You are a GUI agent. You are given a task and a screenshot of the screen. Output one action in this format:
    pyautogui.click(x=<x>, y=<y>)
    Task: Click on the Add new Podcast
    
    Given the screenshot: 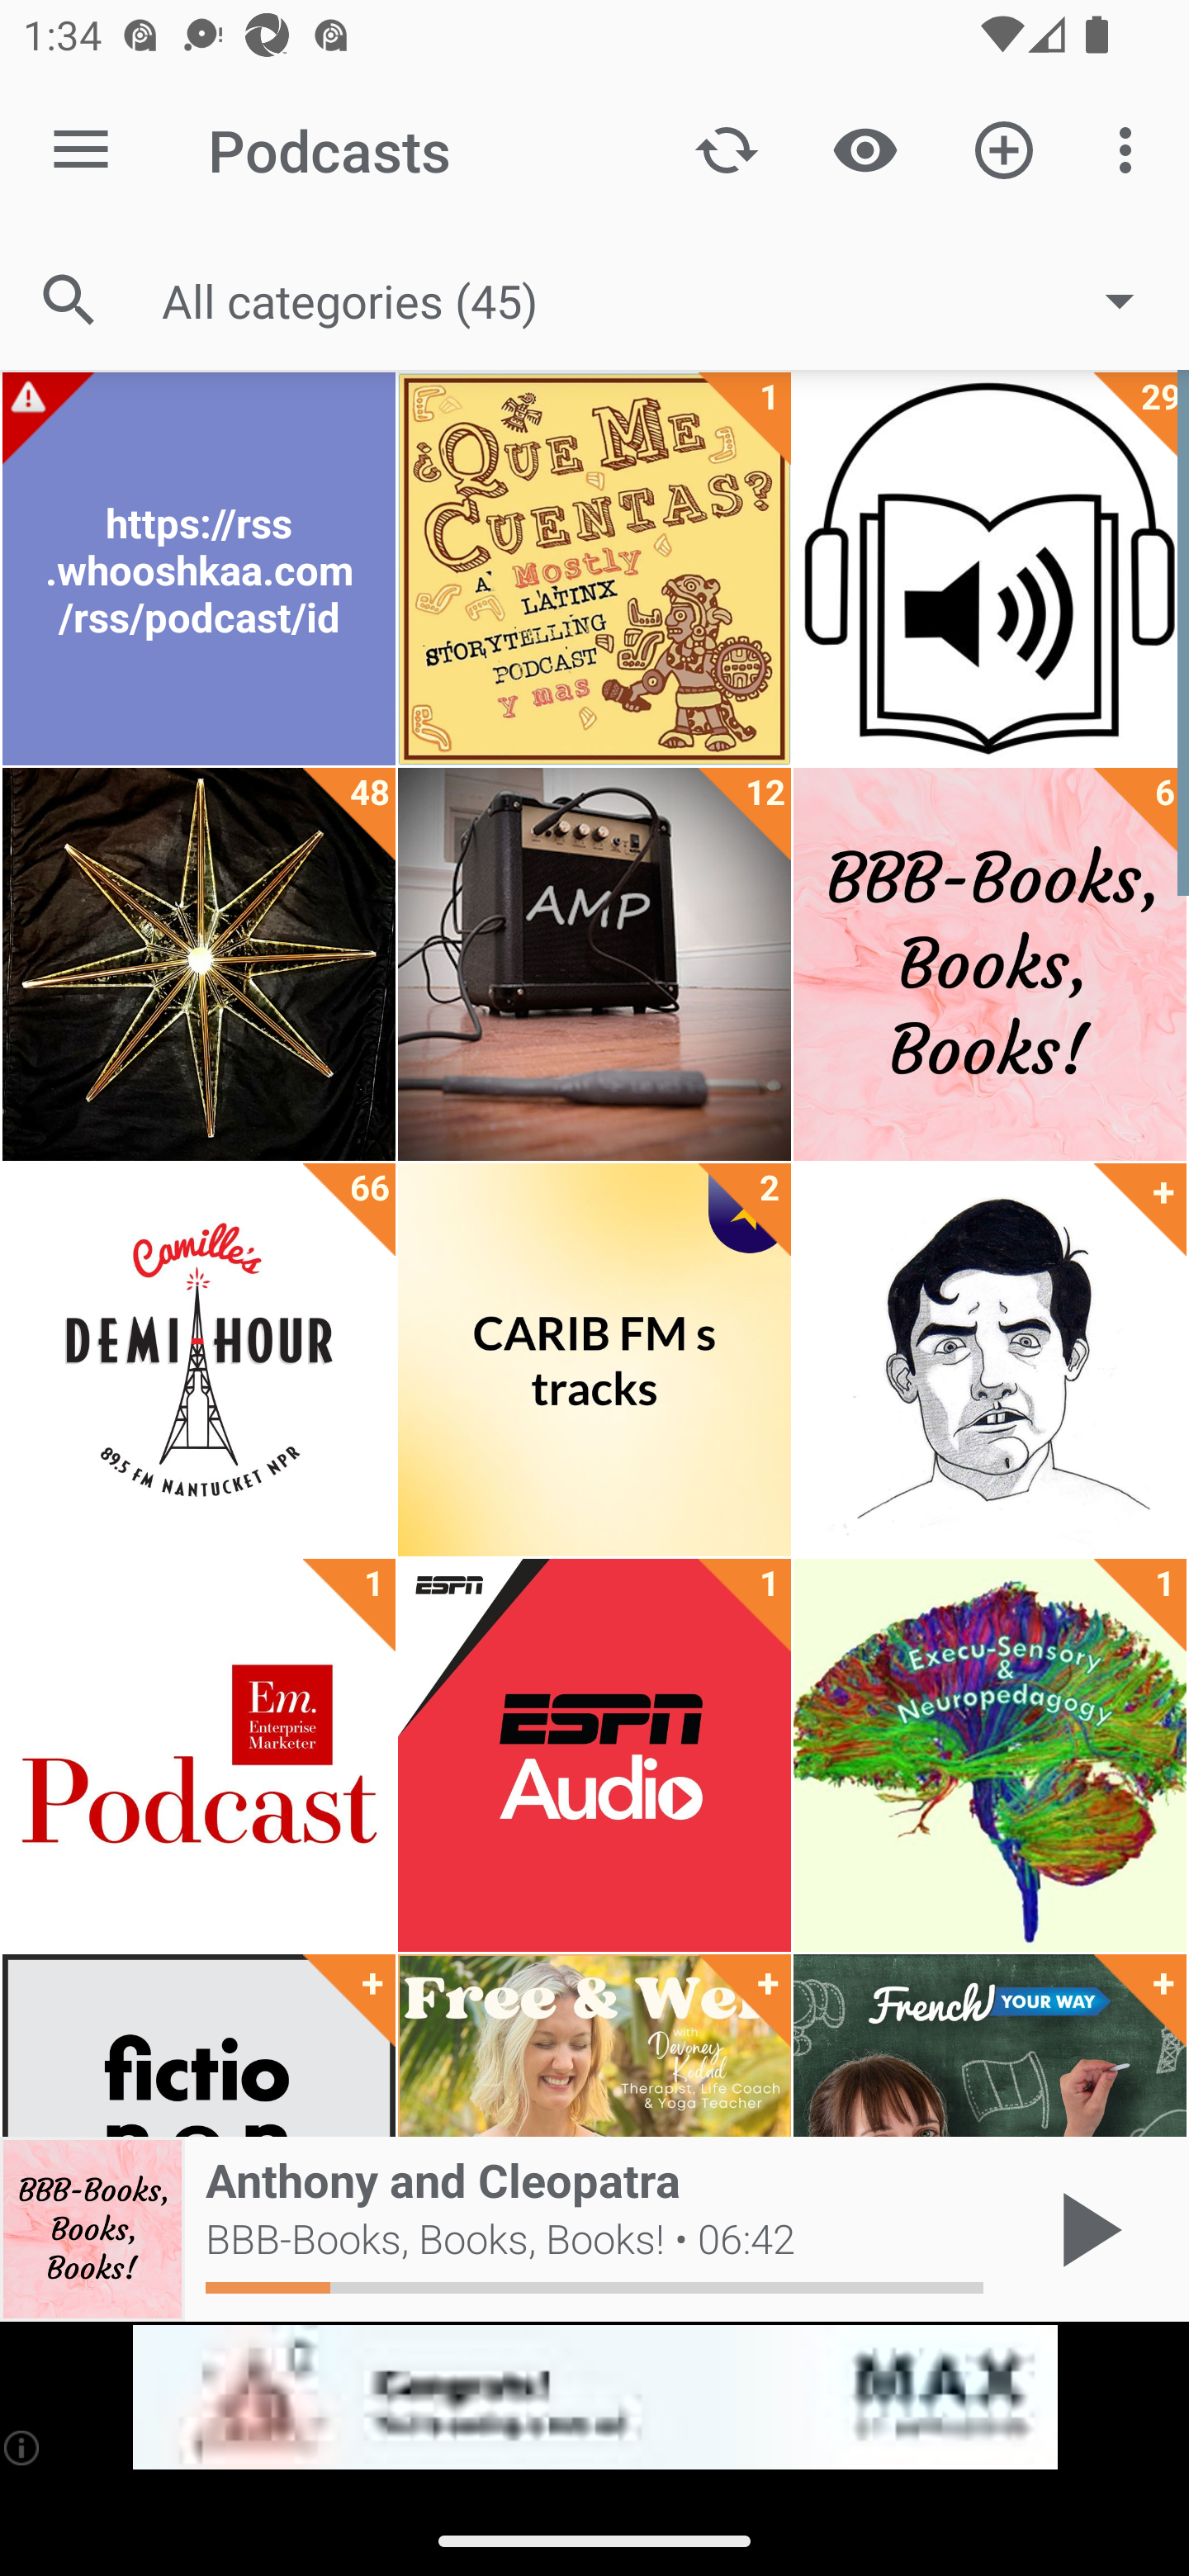 What is the action you would take?
    pyautogui.click(x=1004, y=149)
    